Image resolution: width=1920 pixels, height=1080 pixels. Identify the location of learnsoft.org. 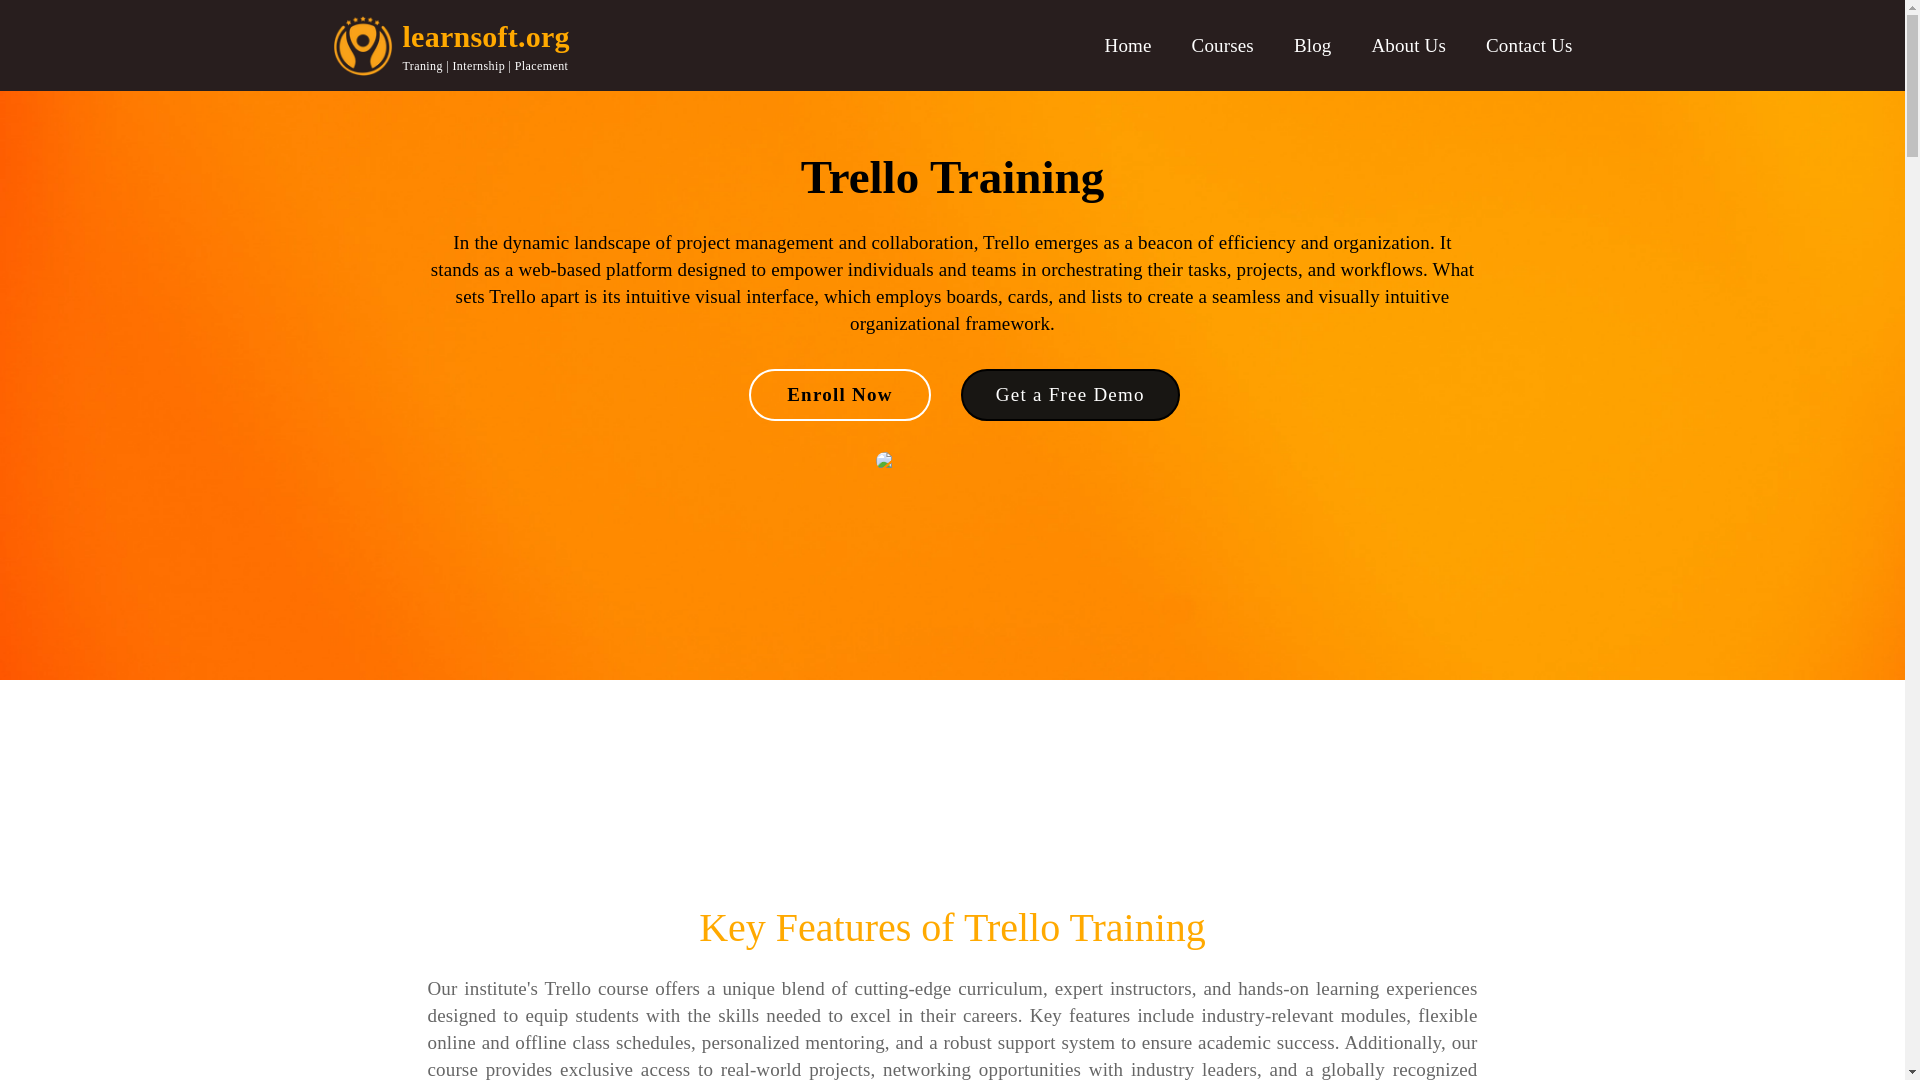
(484, 36).